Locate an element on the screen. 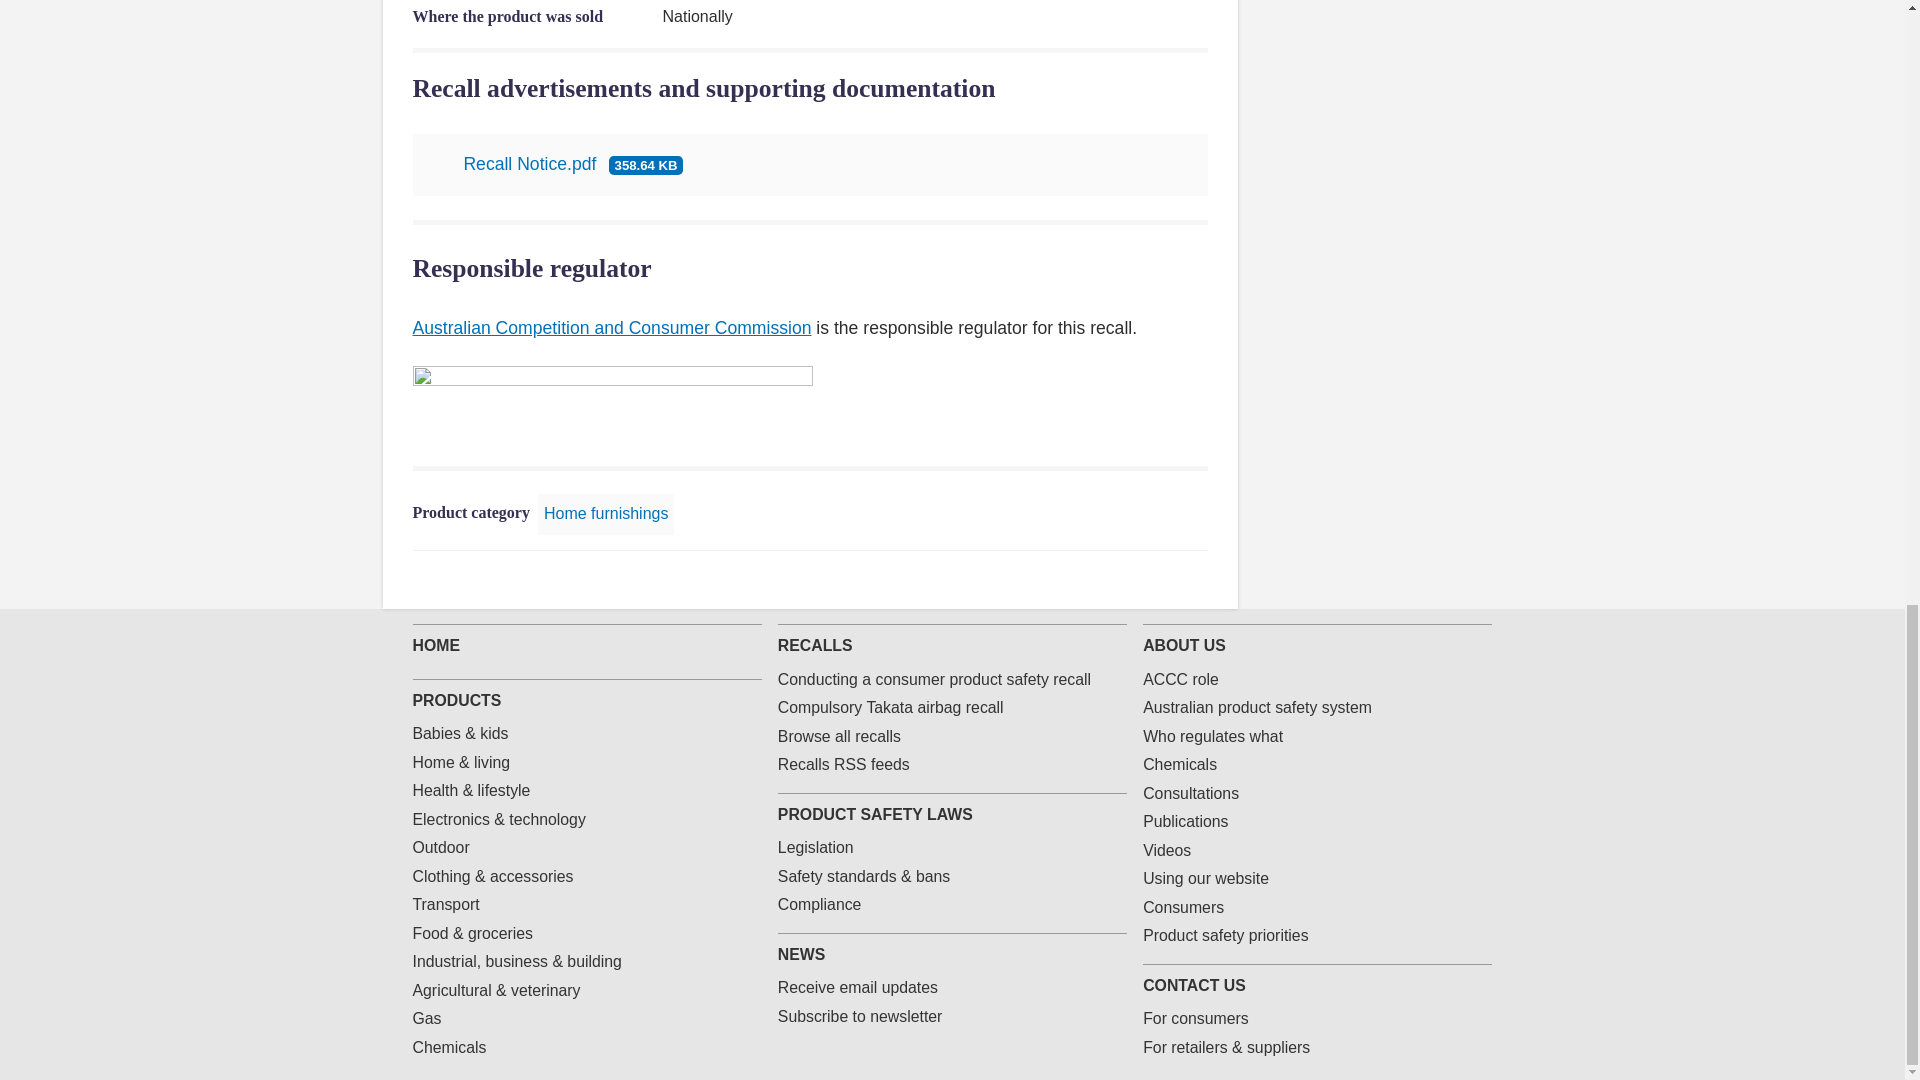 Image resolution: width=1920 pixels, height=1080 pixels. Share on LinkedIn is located at coordinates (1132, 580).